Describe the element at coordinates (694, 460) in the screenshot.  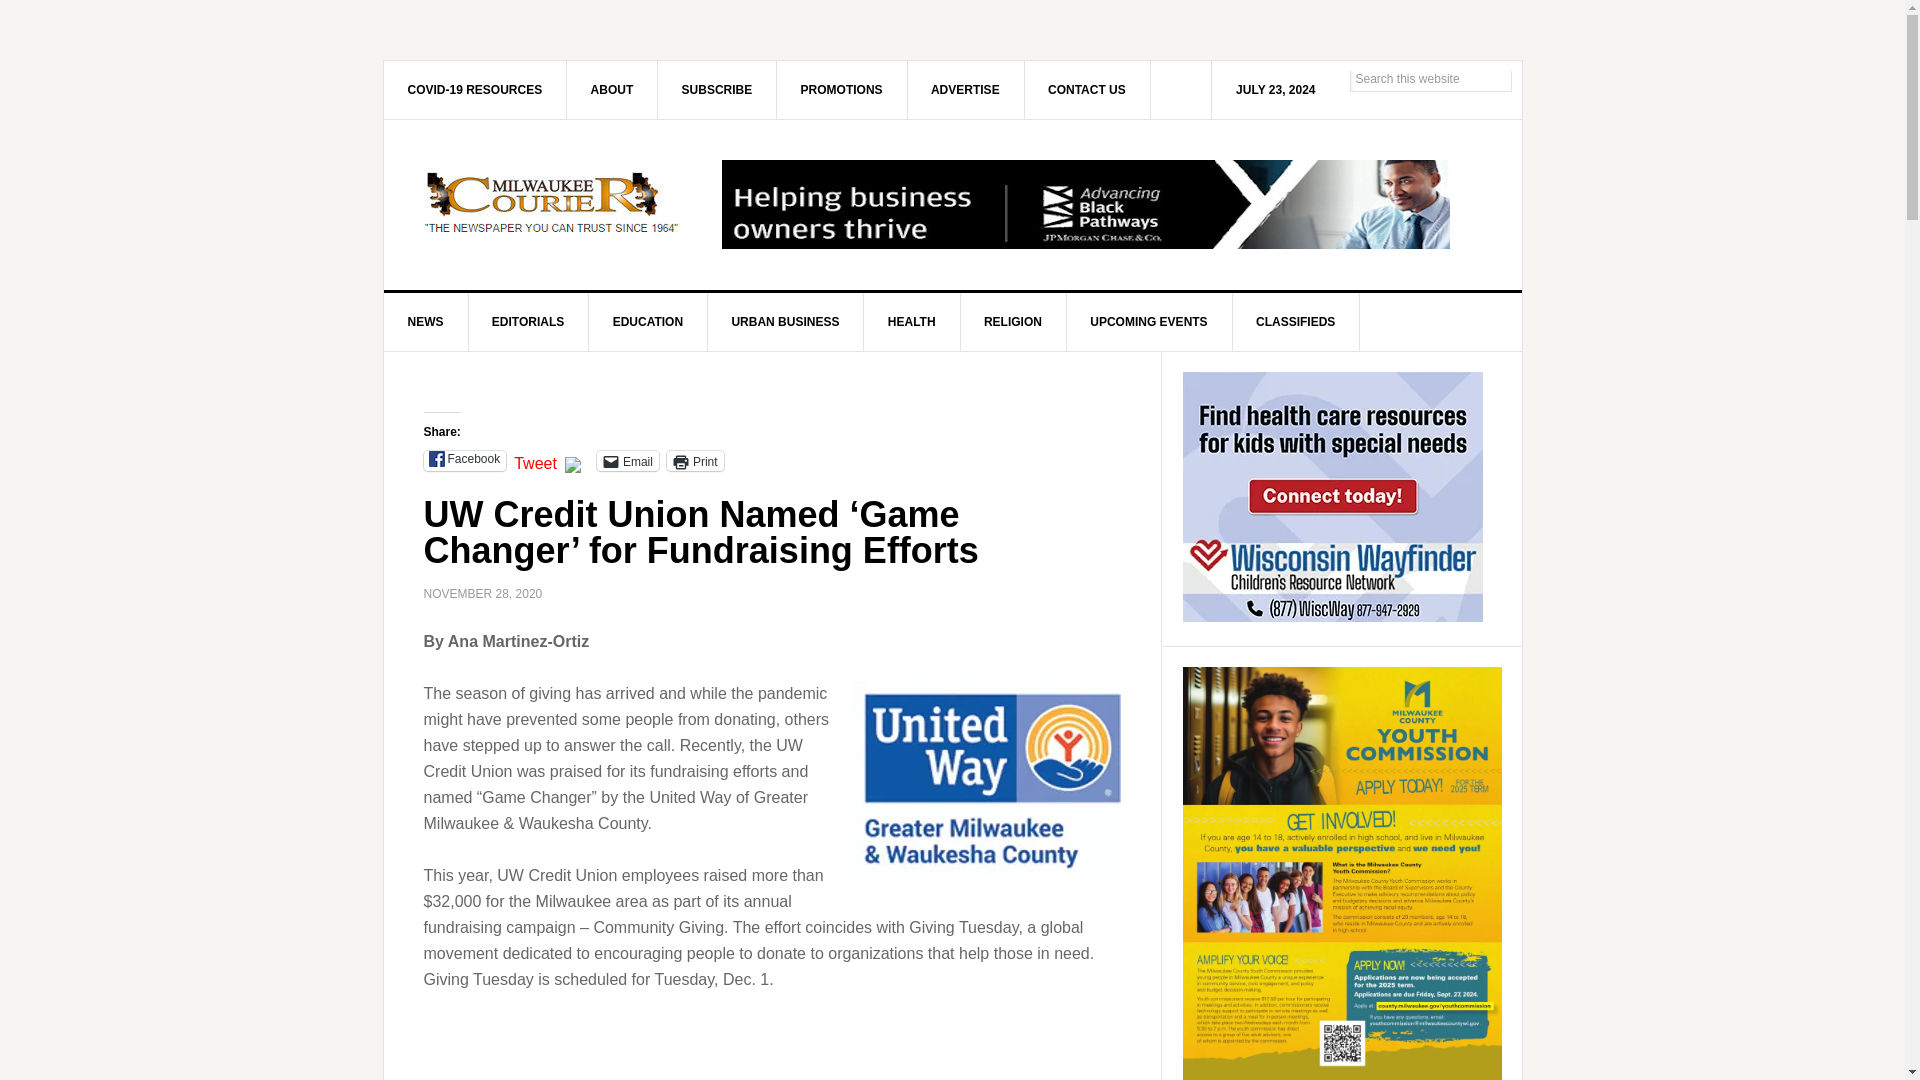
I see `Click to print` at that location.